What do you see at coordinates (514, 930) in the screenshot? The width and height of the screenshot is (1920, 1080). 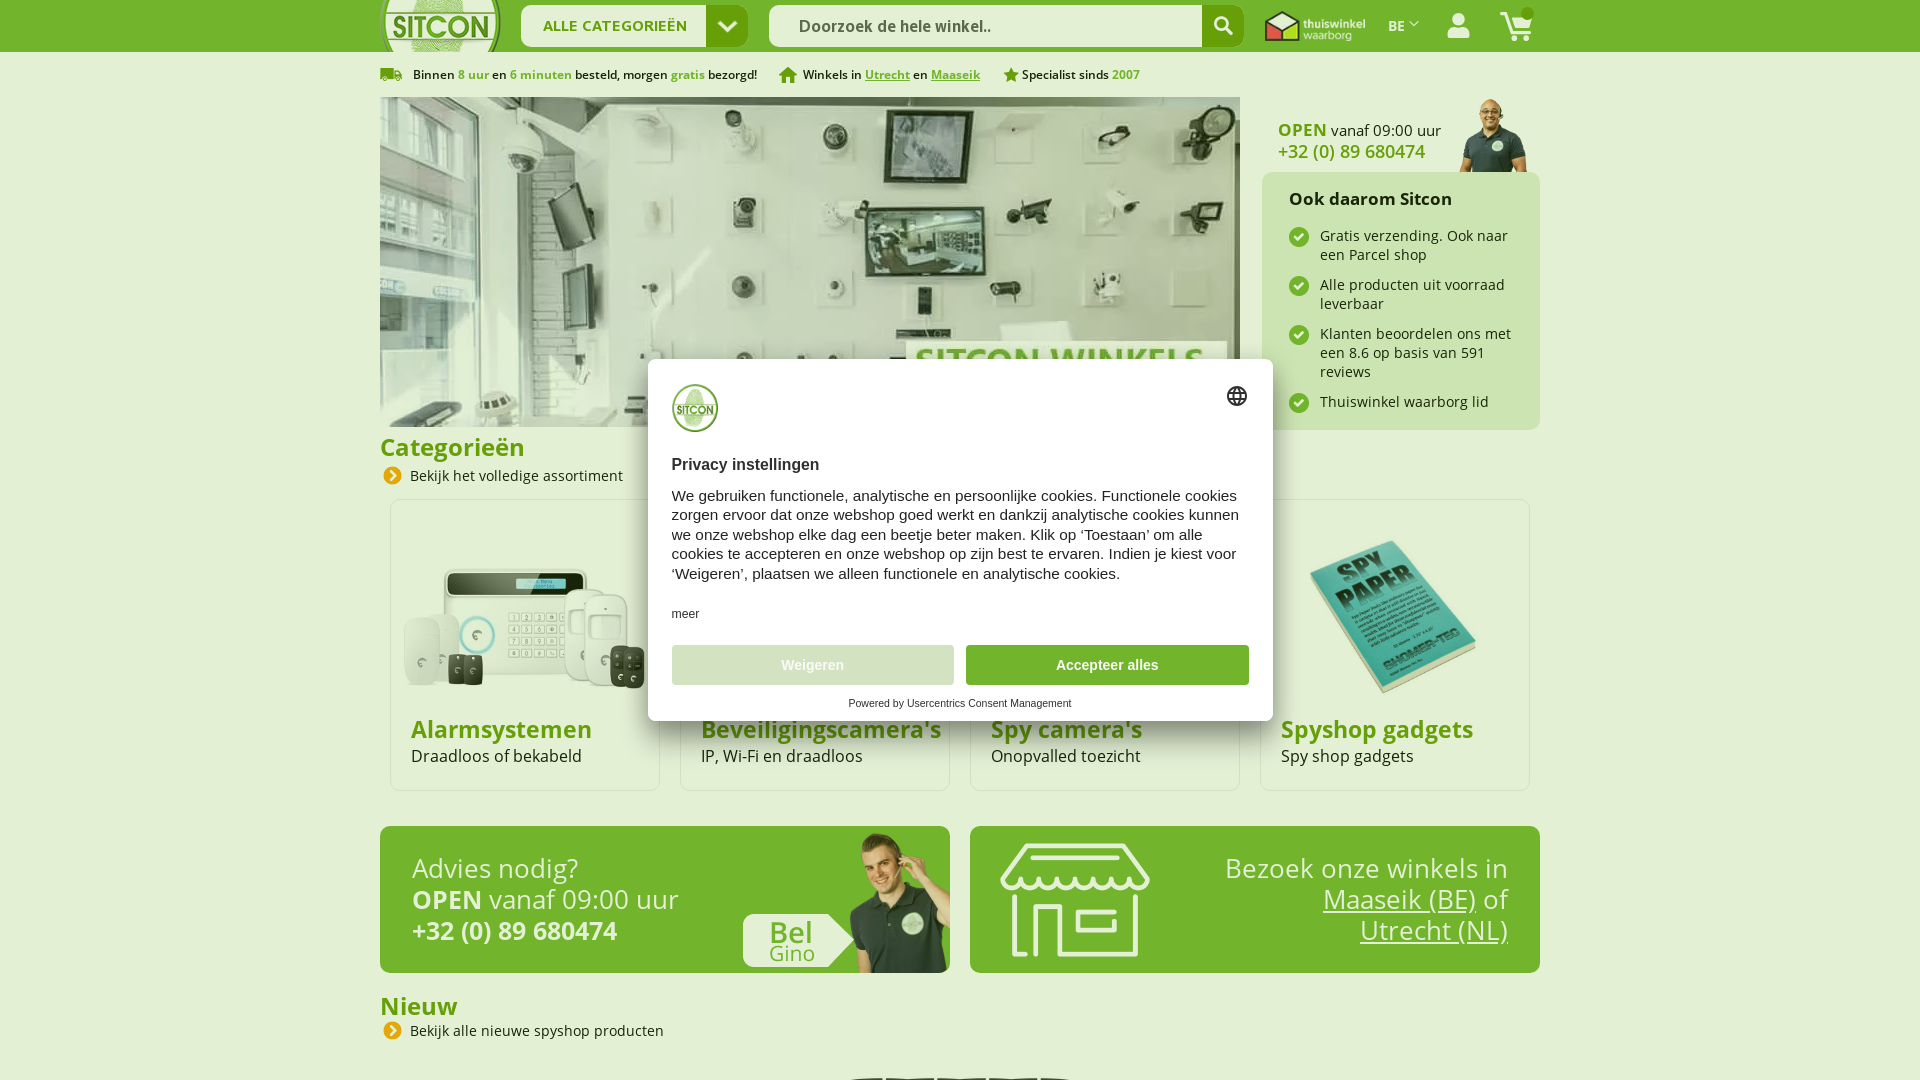 I see `+32 (0) 89 680474` at bounding box center [514, 930].